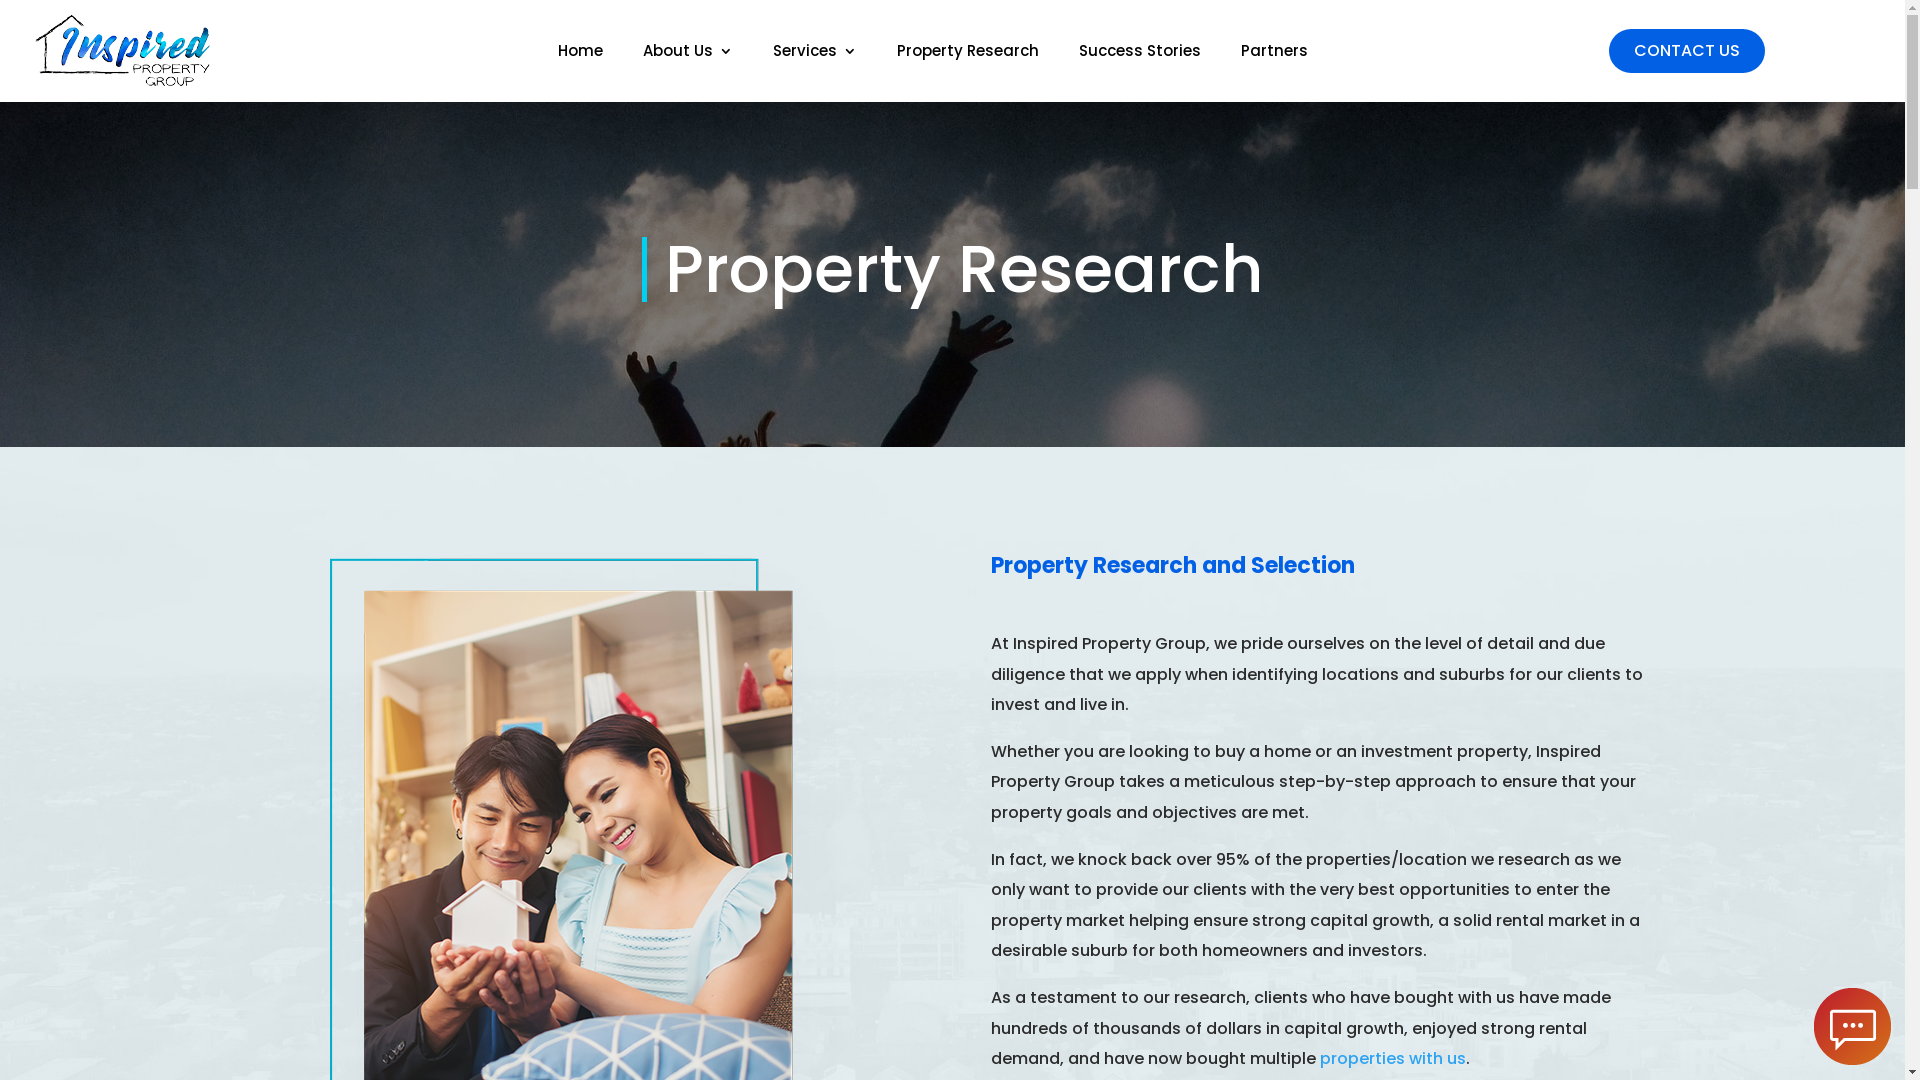  I want to click on logo, so click(122, 51).